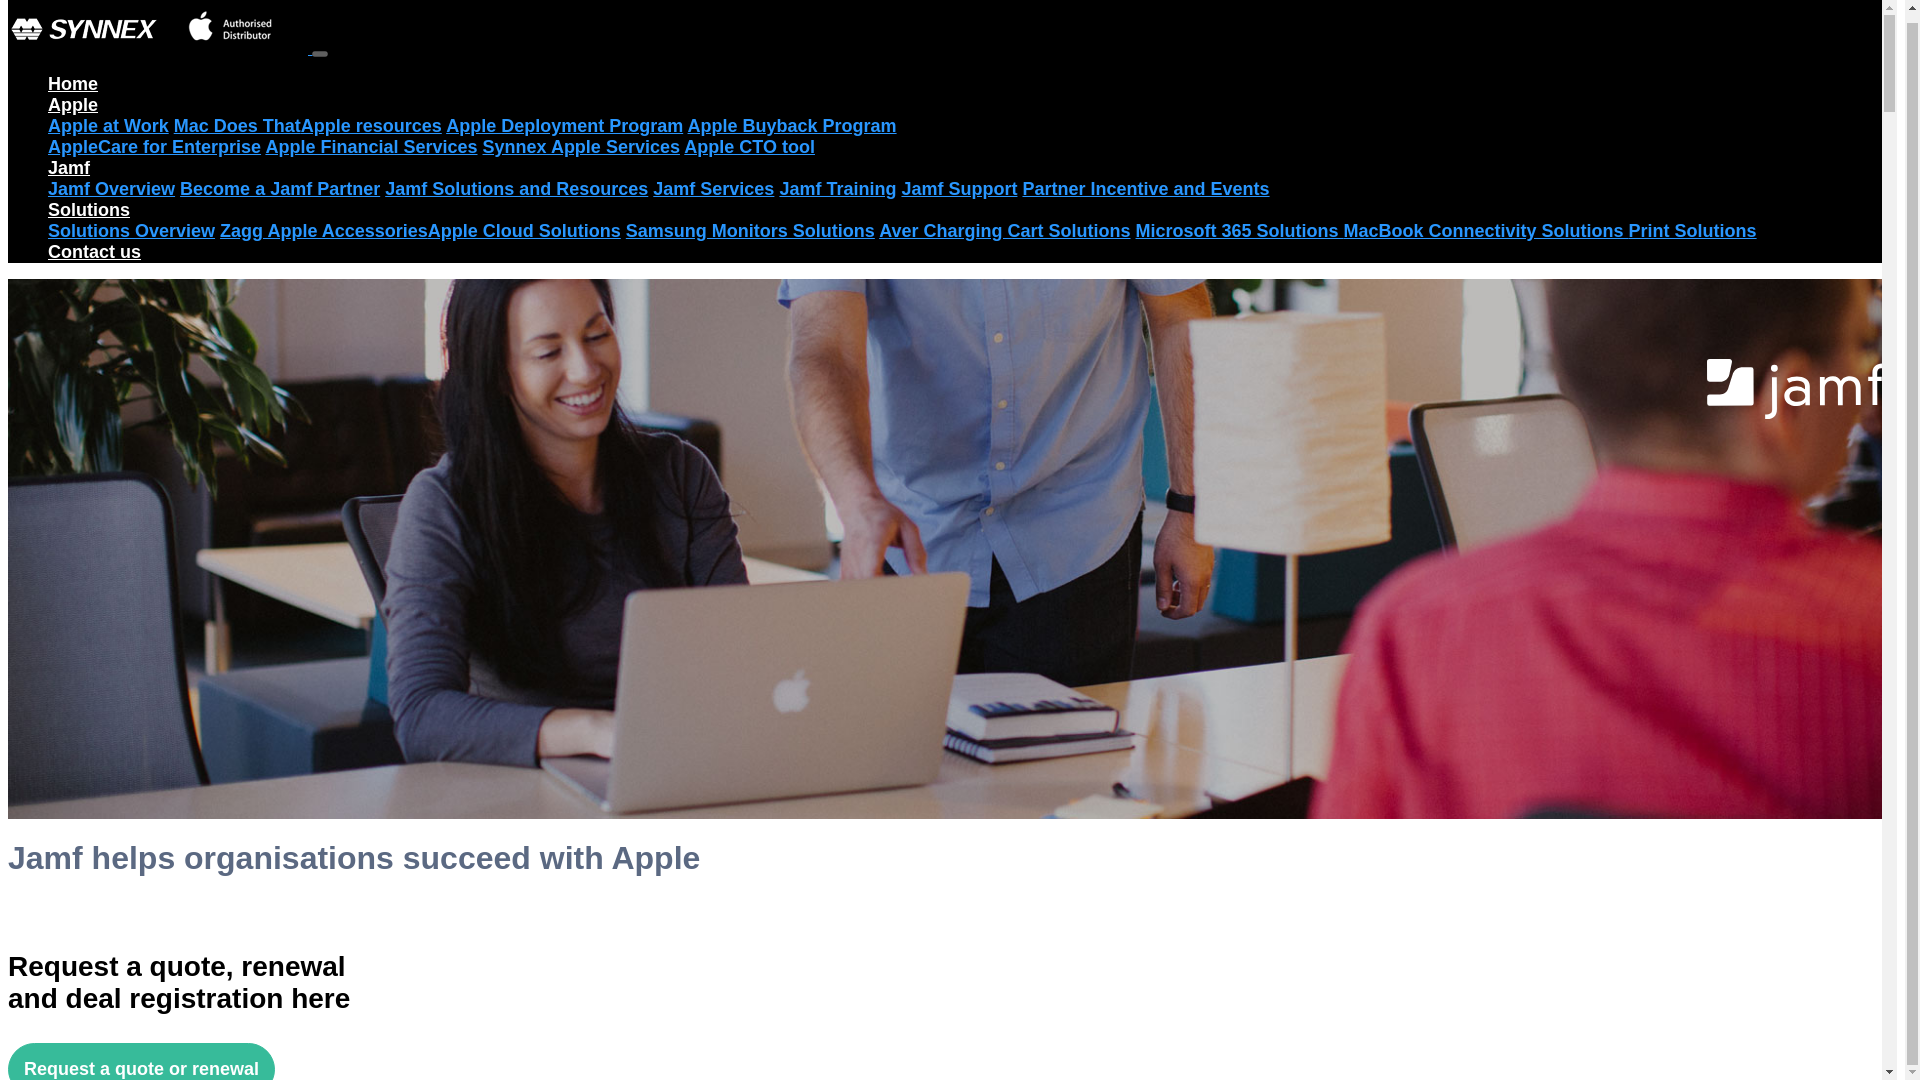  I want to click on Solutions, so click(89, 210).